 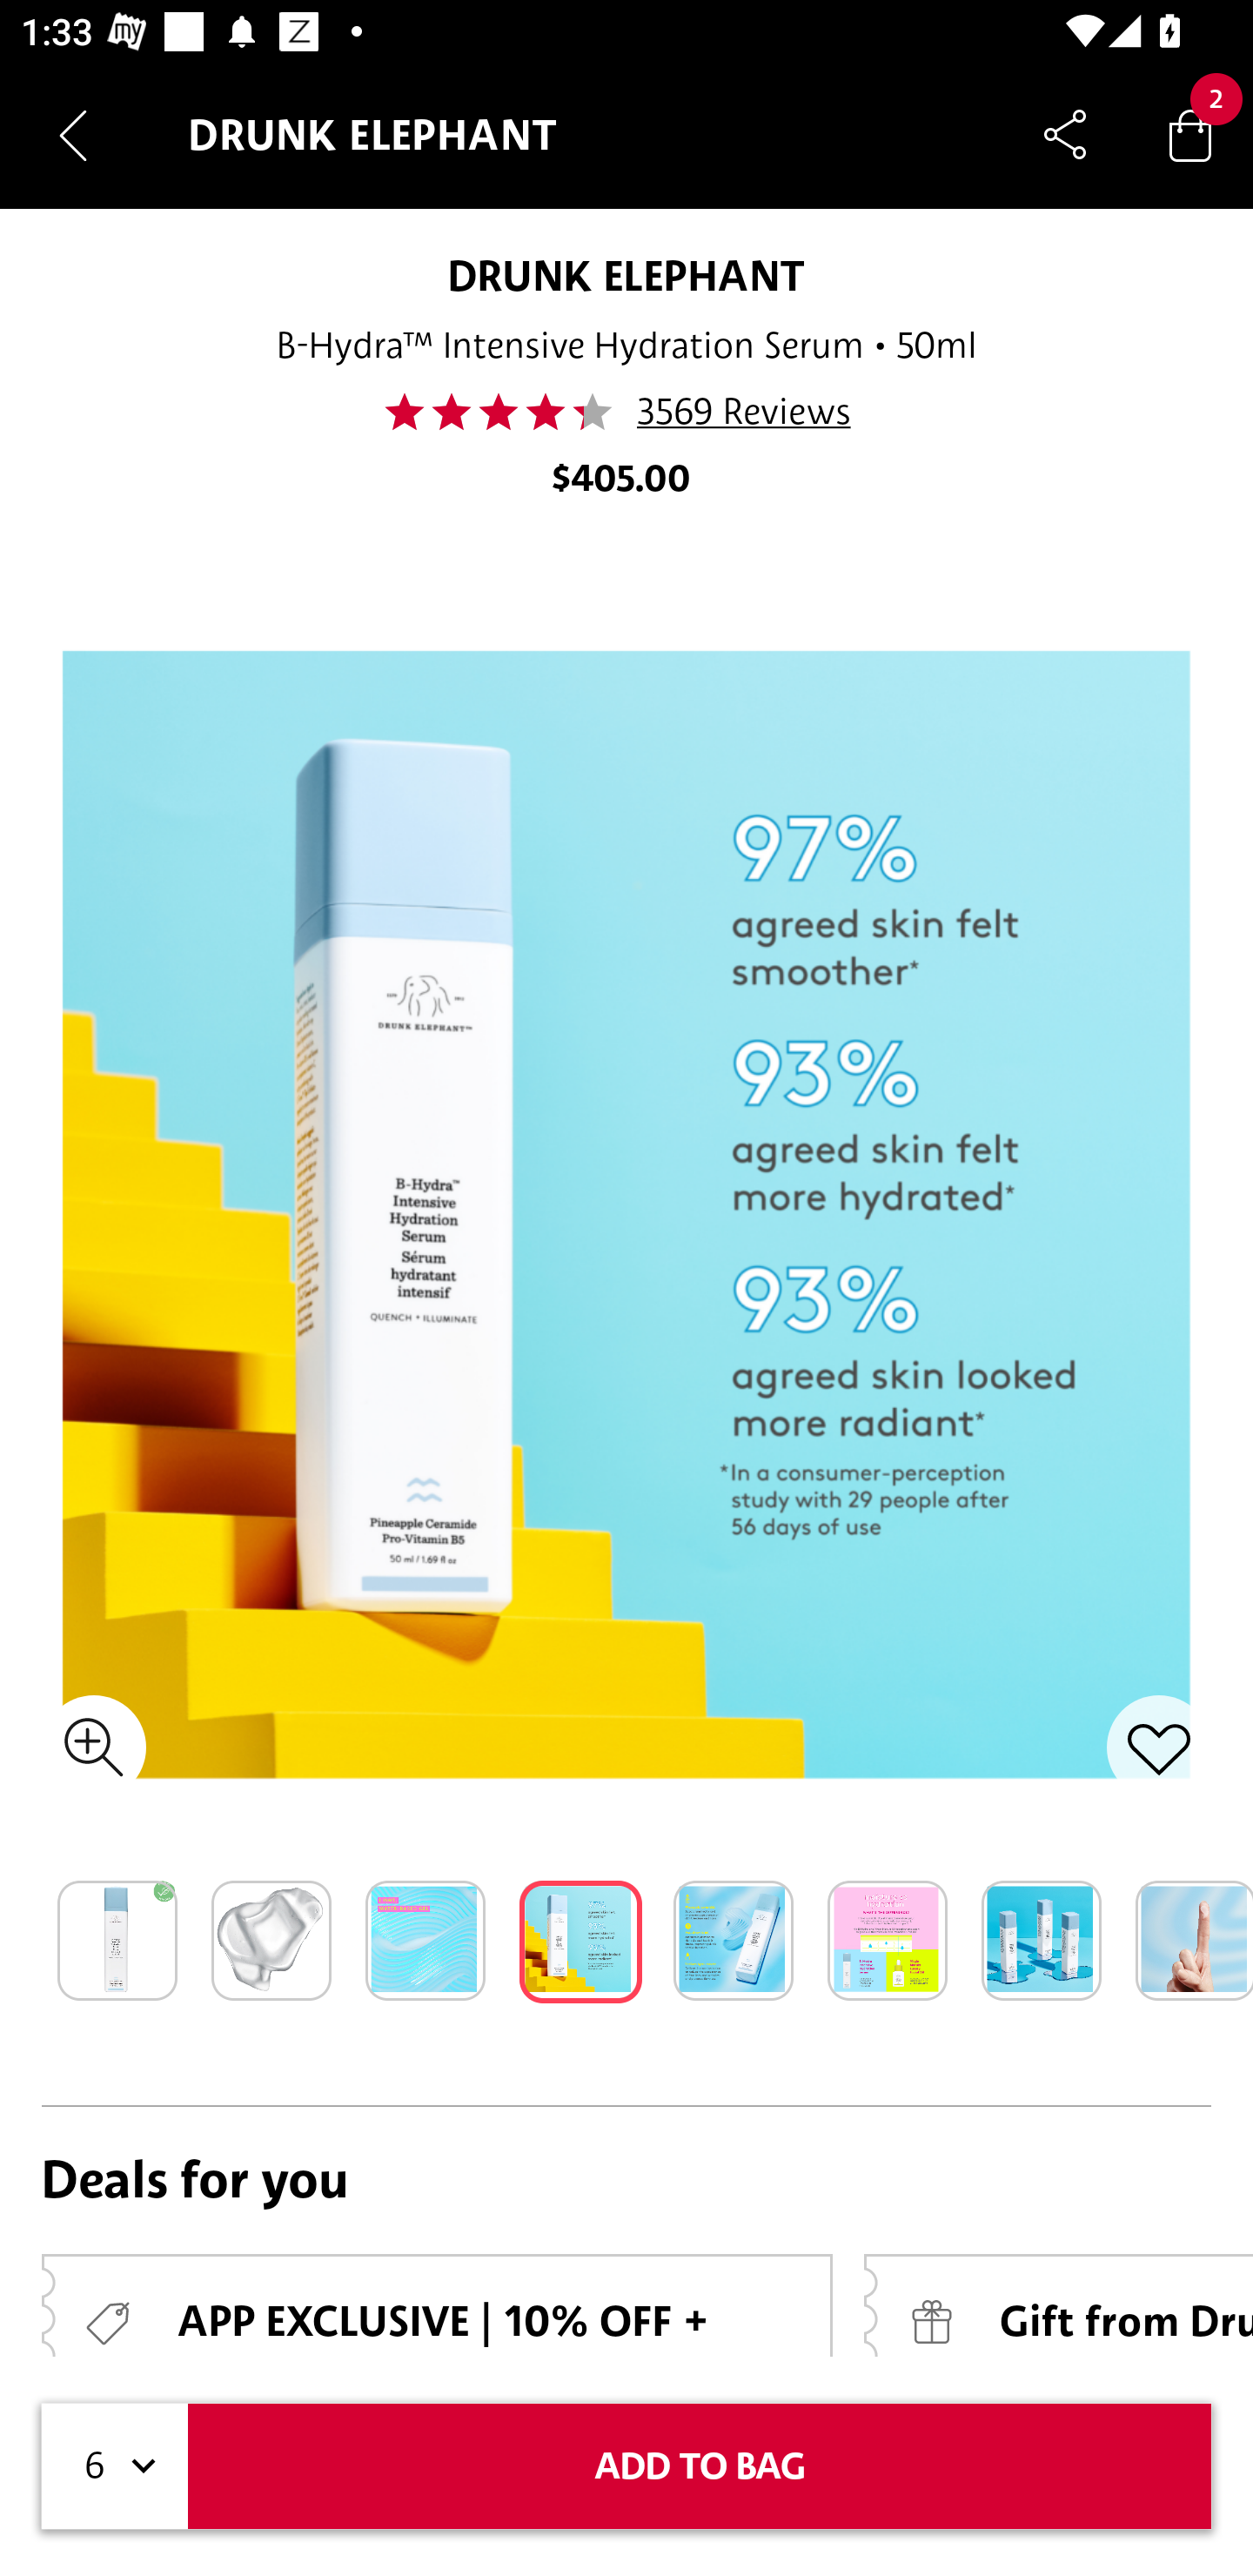 I want to click on 6, so click(x=115, y=2466).